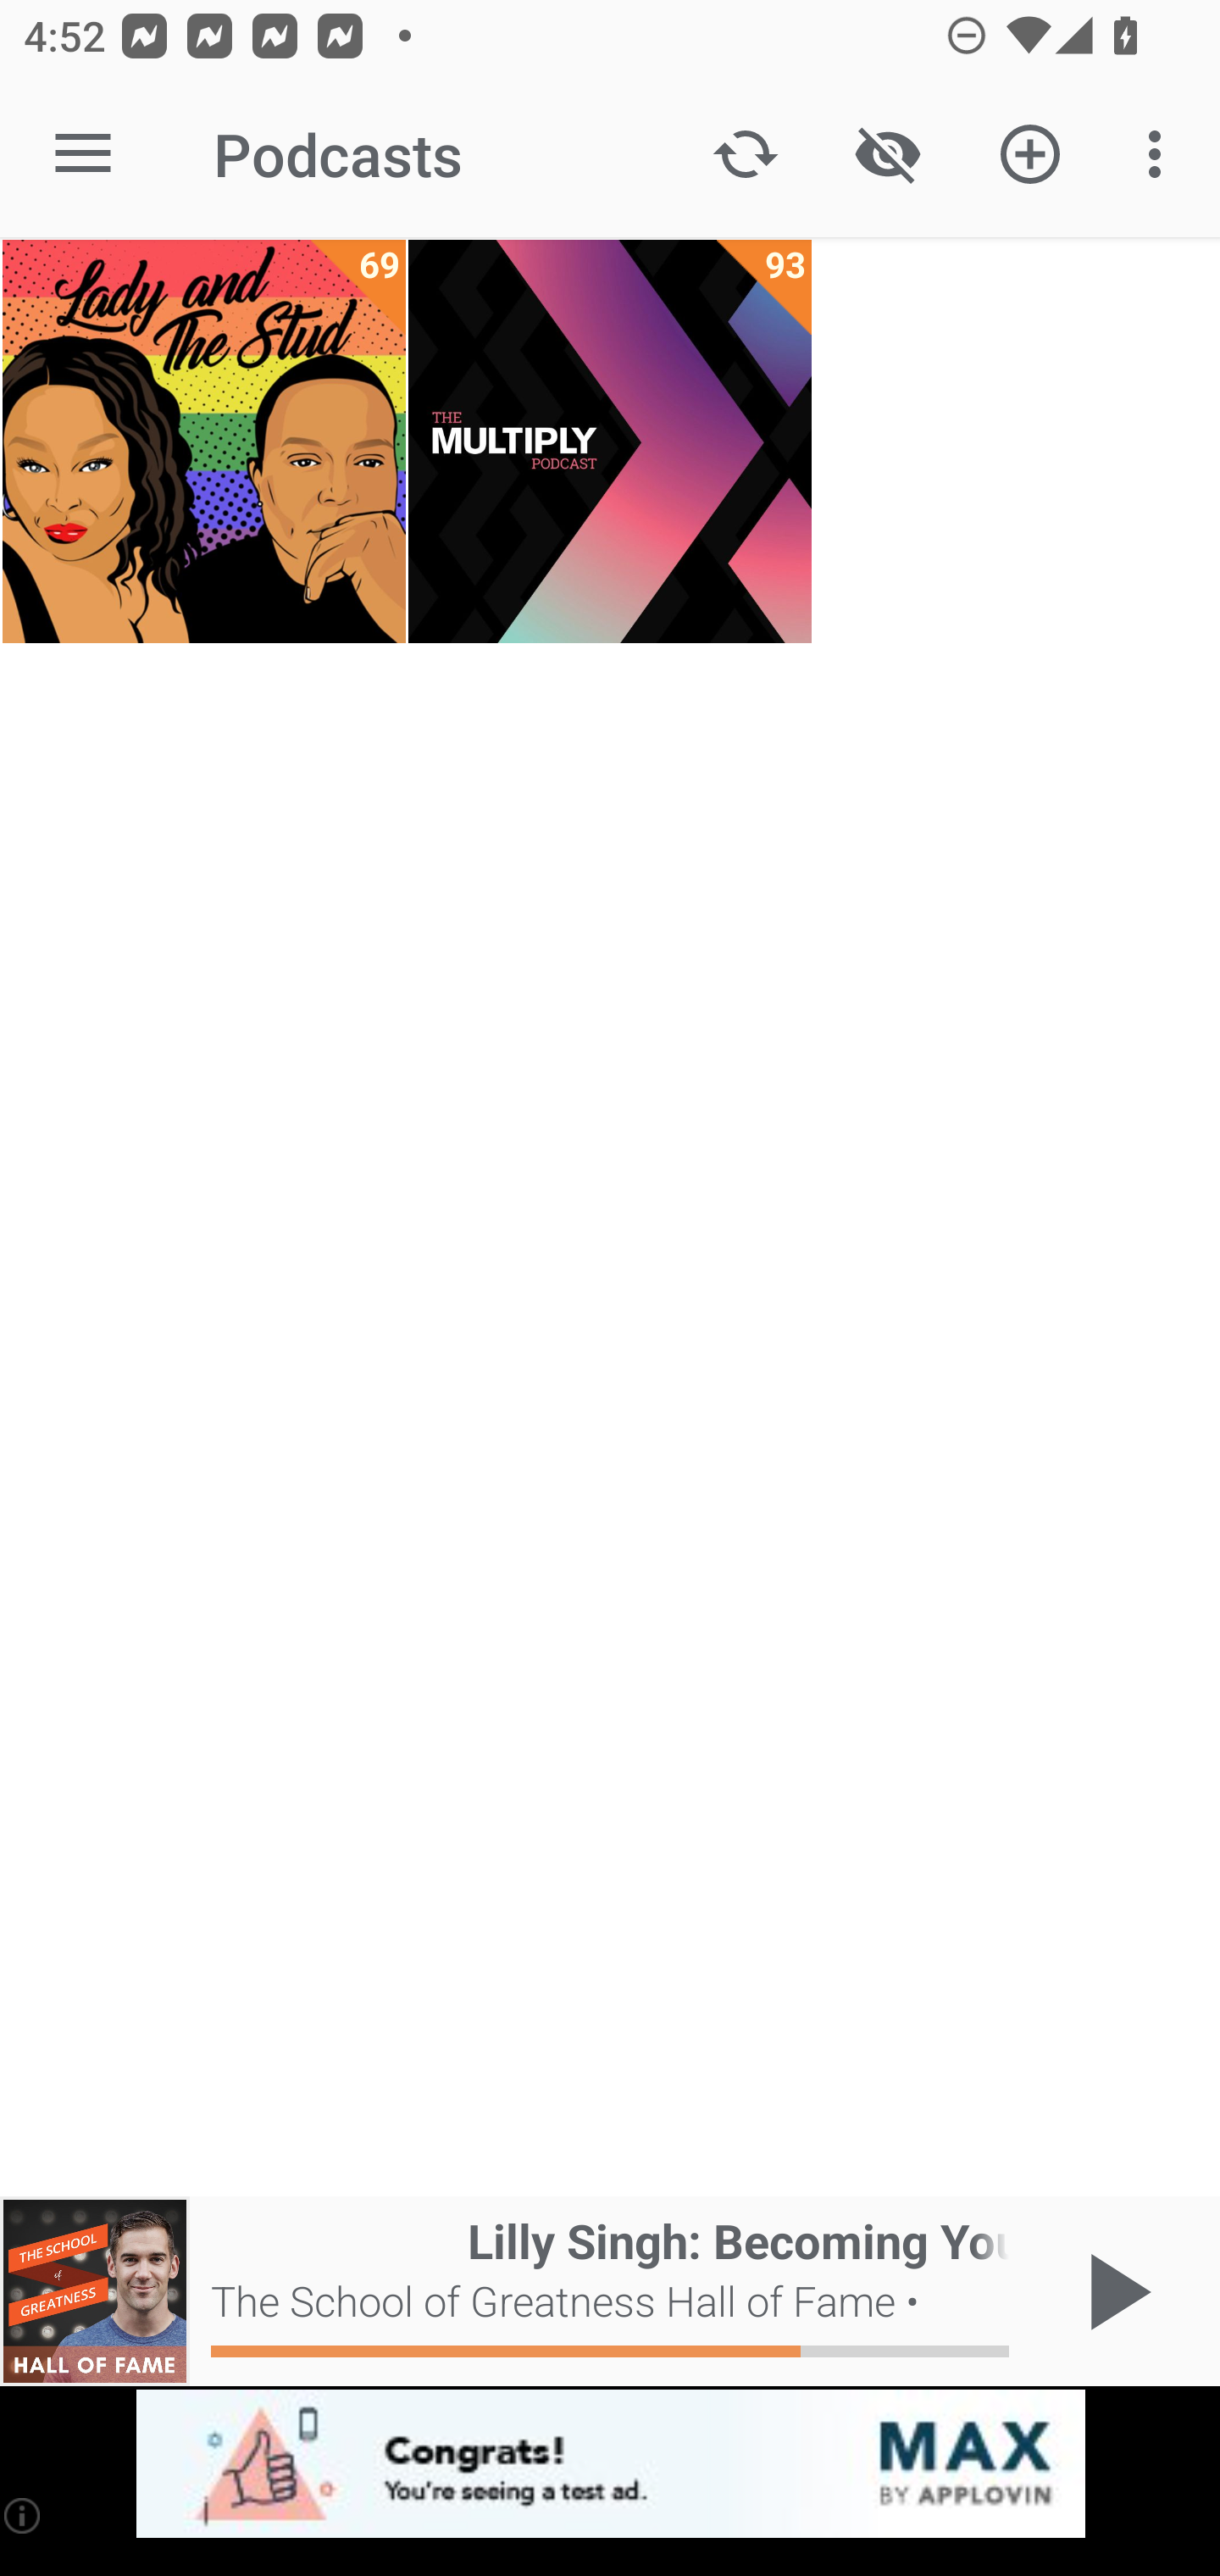 This screenshot has width=1220, height=2576. What do you see at coordinates (610, 2465) in the screenshot?
I see `app-monetization` at bounding box center [610, 2465].